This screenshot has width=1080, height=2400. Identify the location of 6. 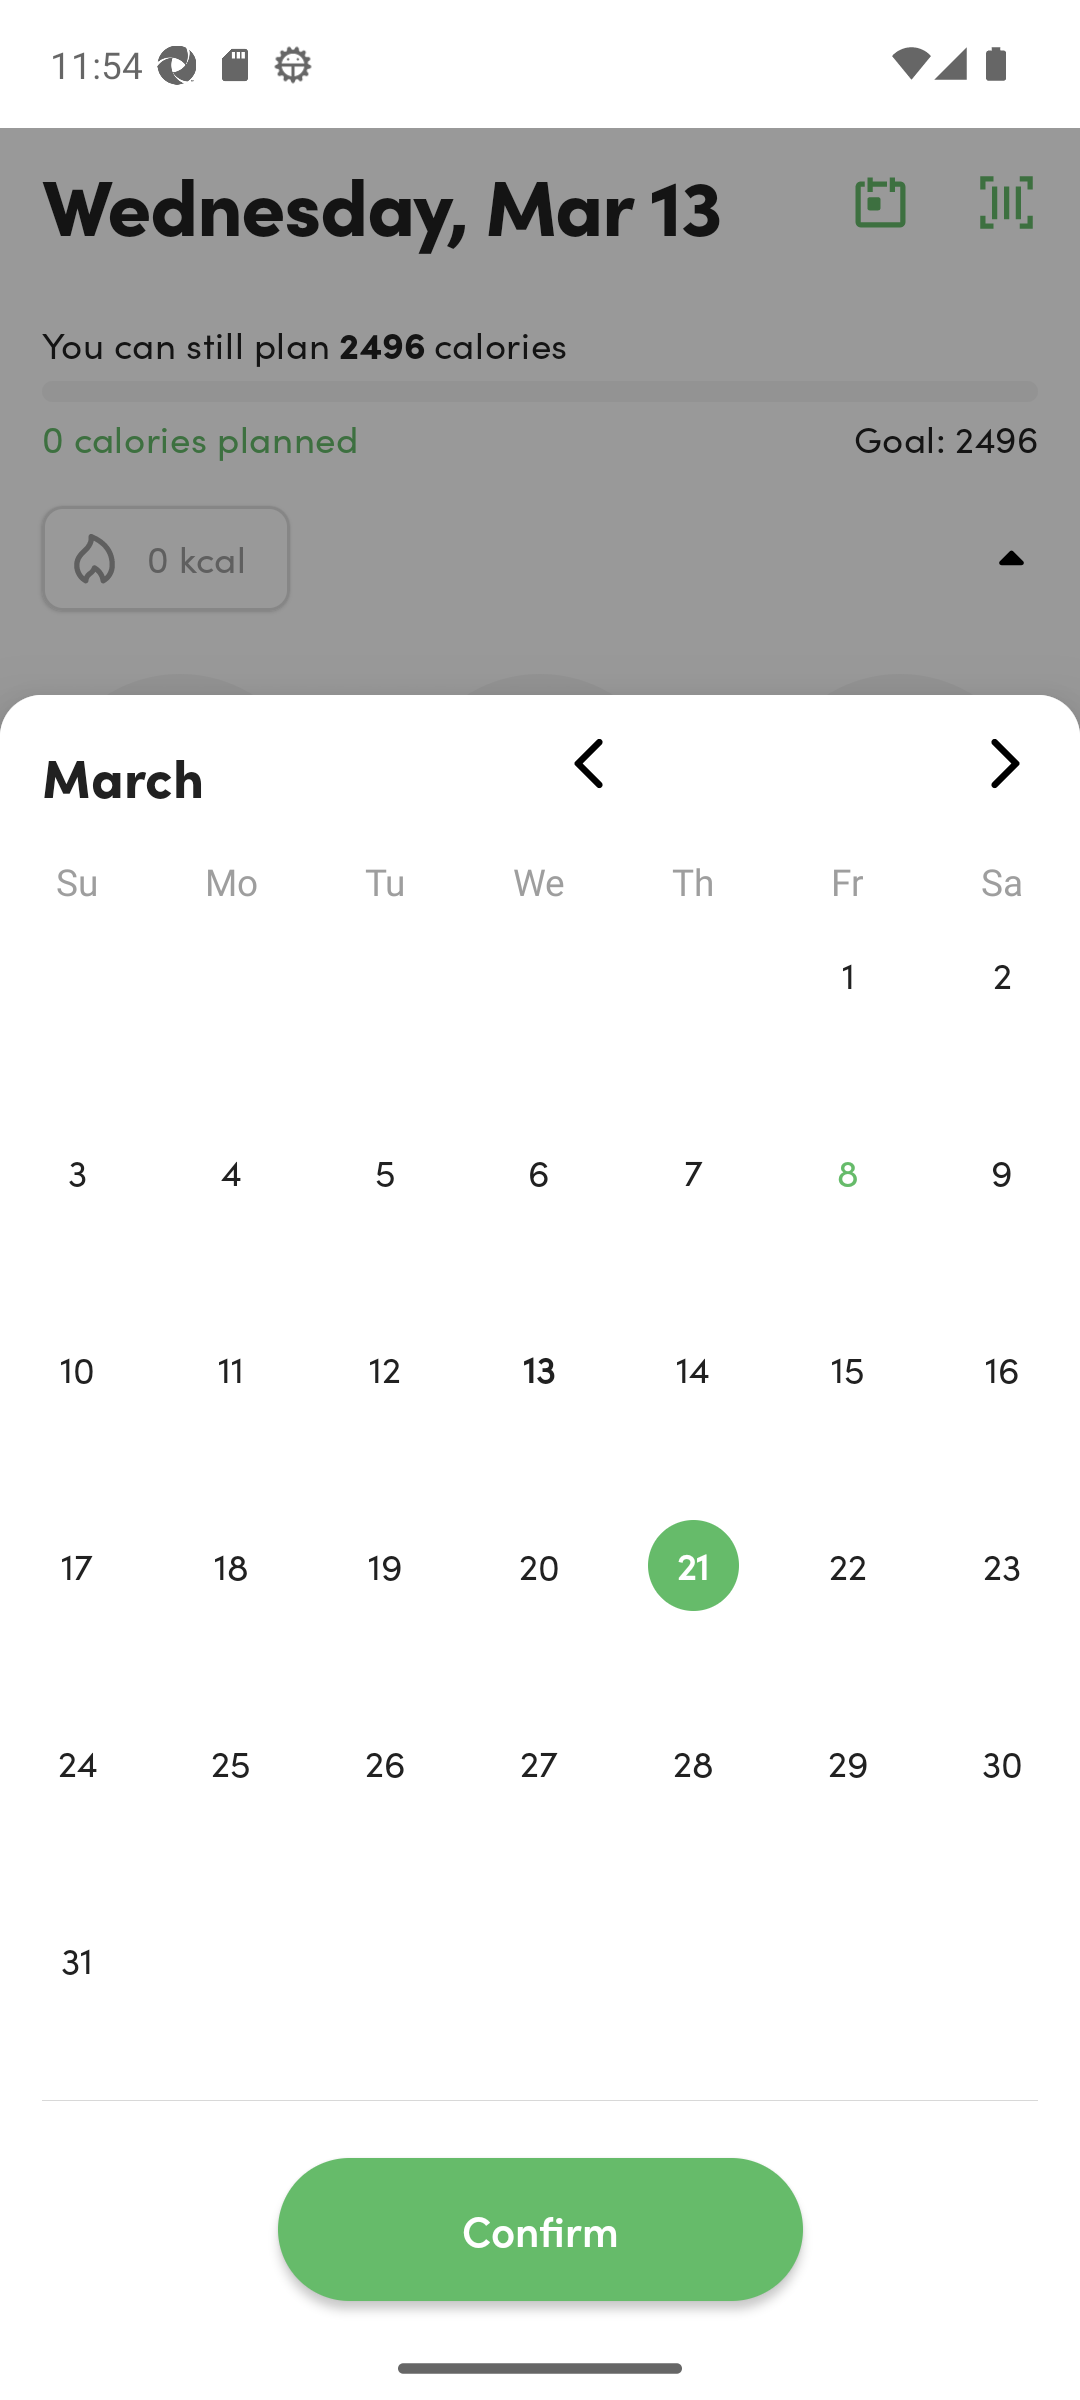
(538, 1214).